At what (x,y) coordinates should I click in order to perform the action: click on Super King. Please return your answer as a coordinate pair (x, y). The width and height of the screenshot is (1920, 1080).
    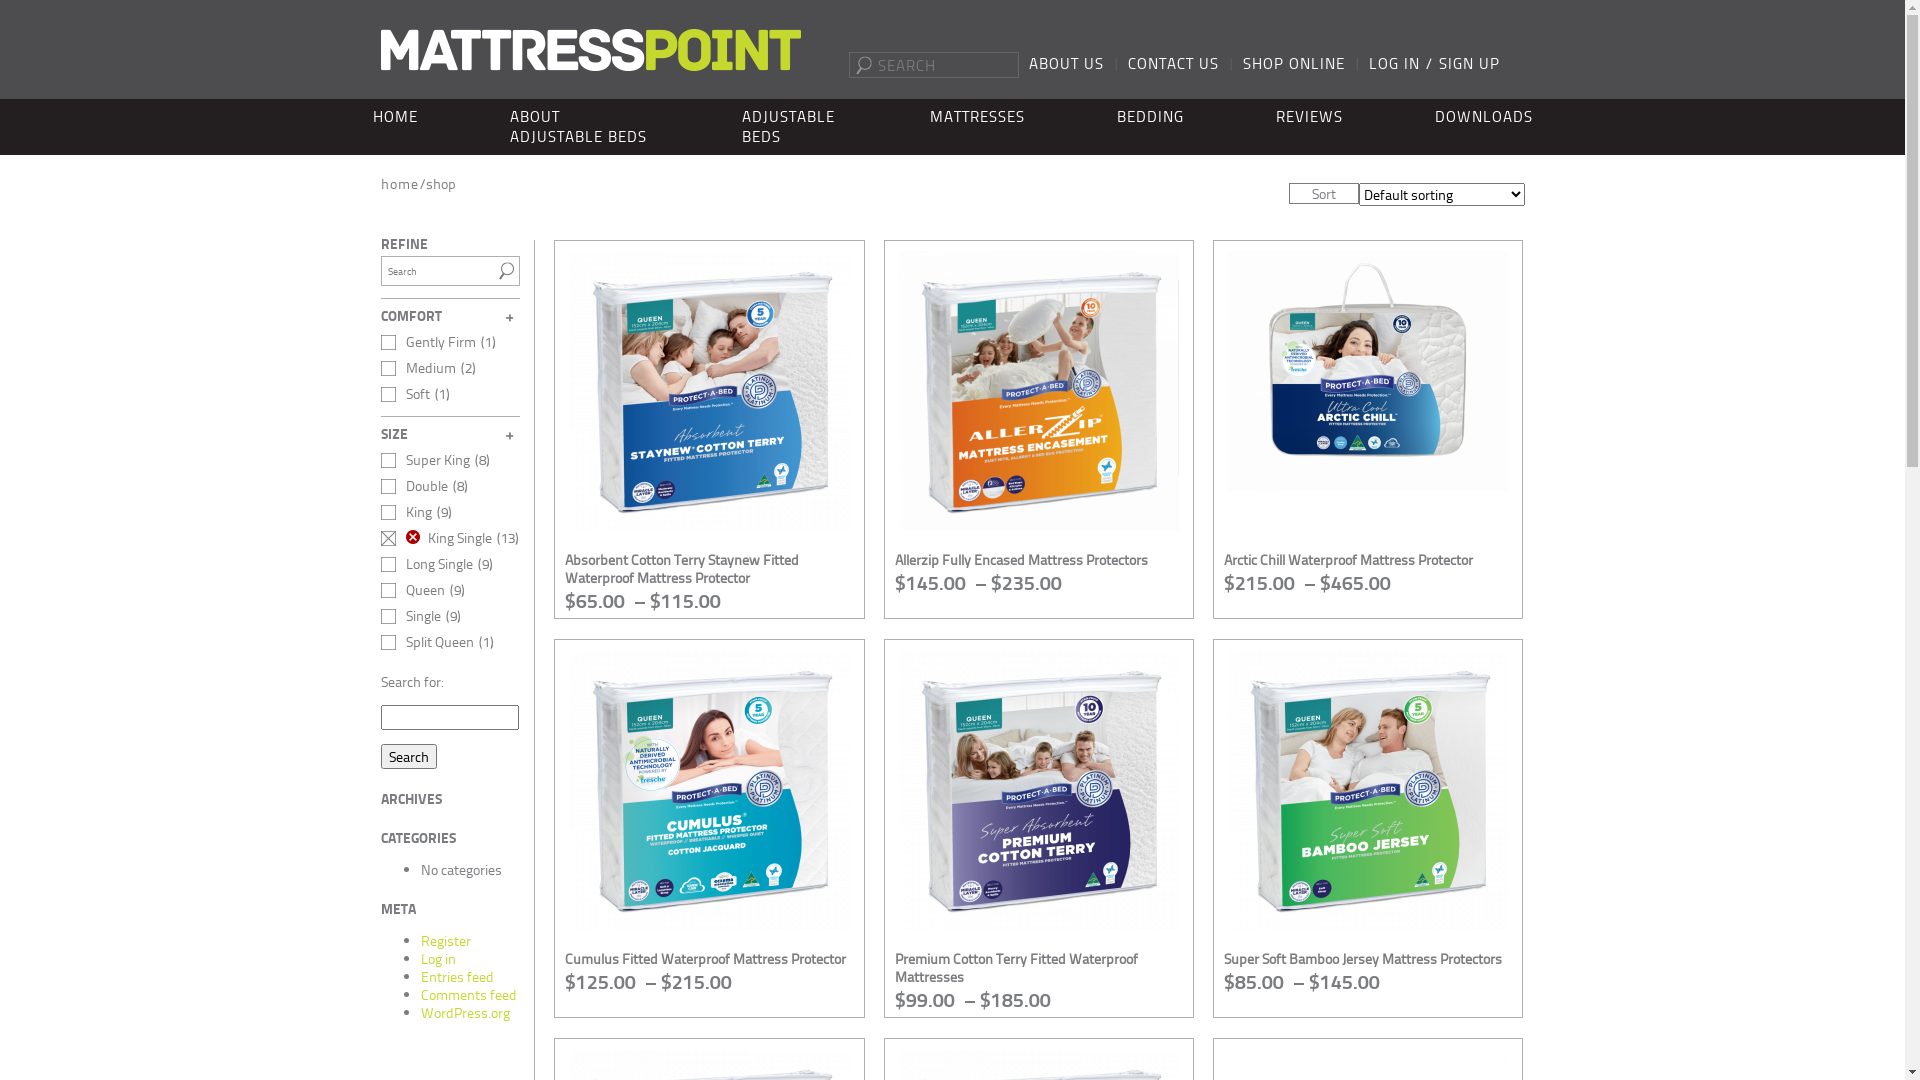
    Looking at the image, I should click on (424, 460).